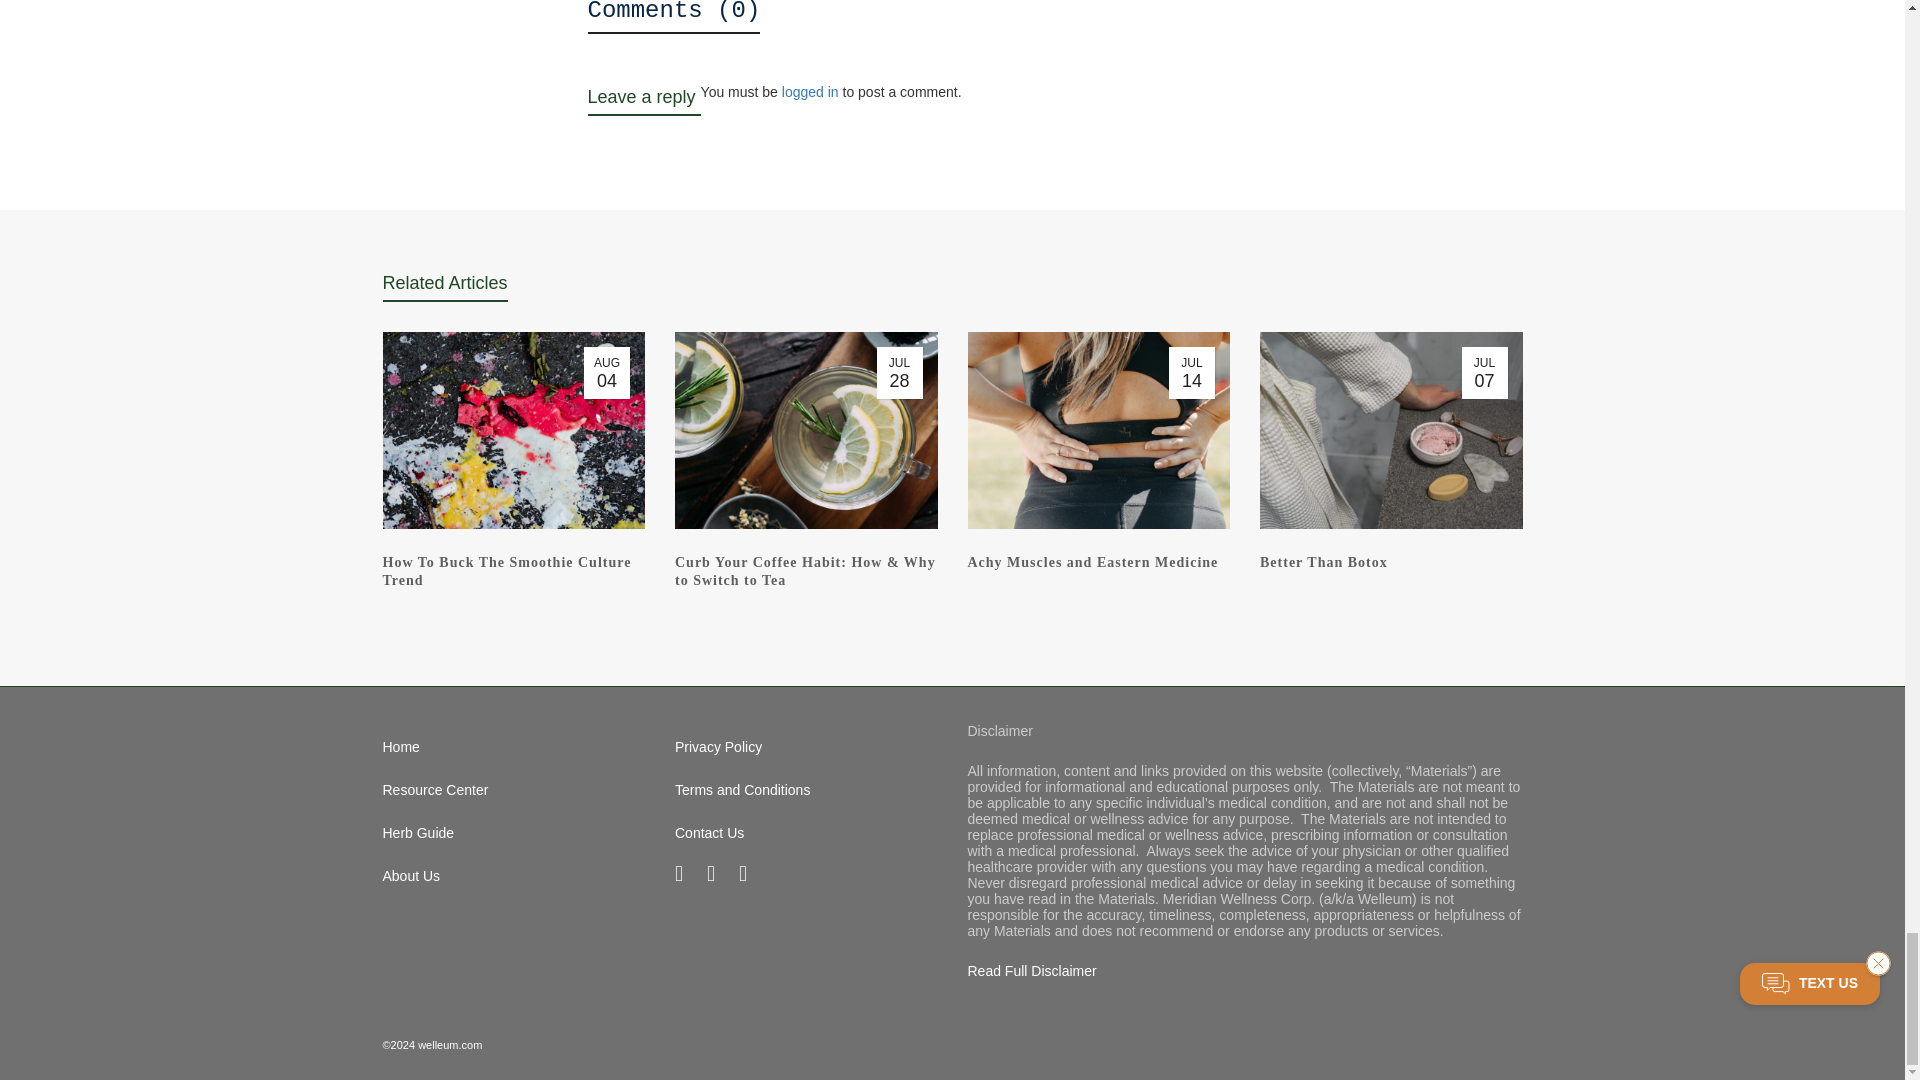  I want to click on logged in, so click(810, 92).